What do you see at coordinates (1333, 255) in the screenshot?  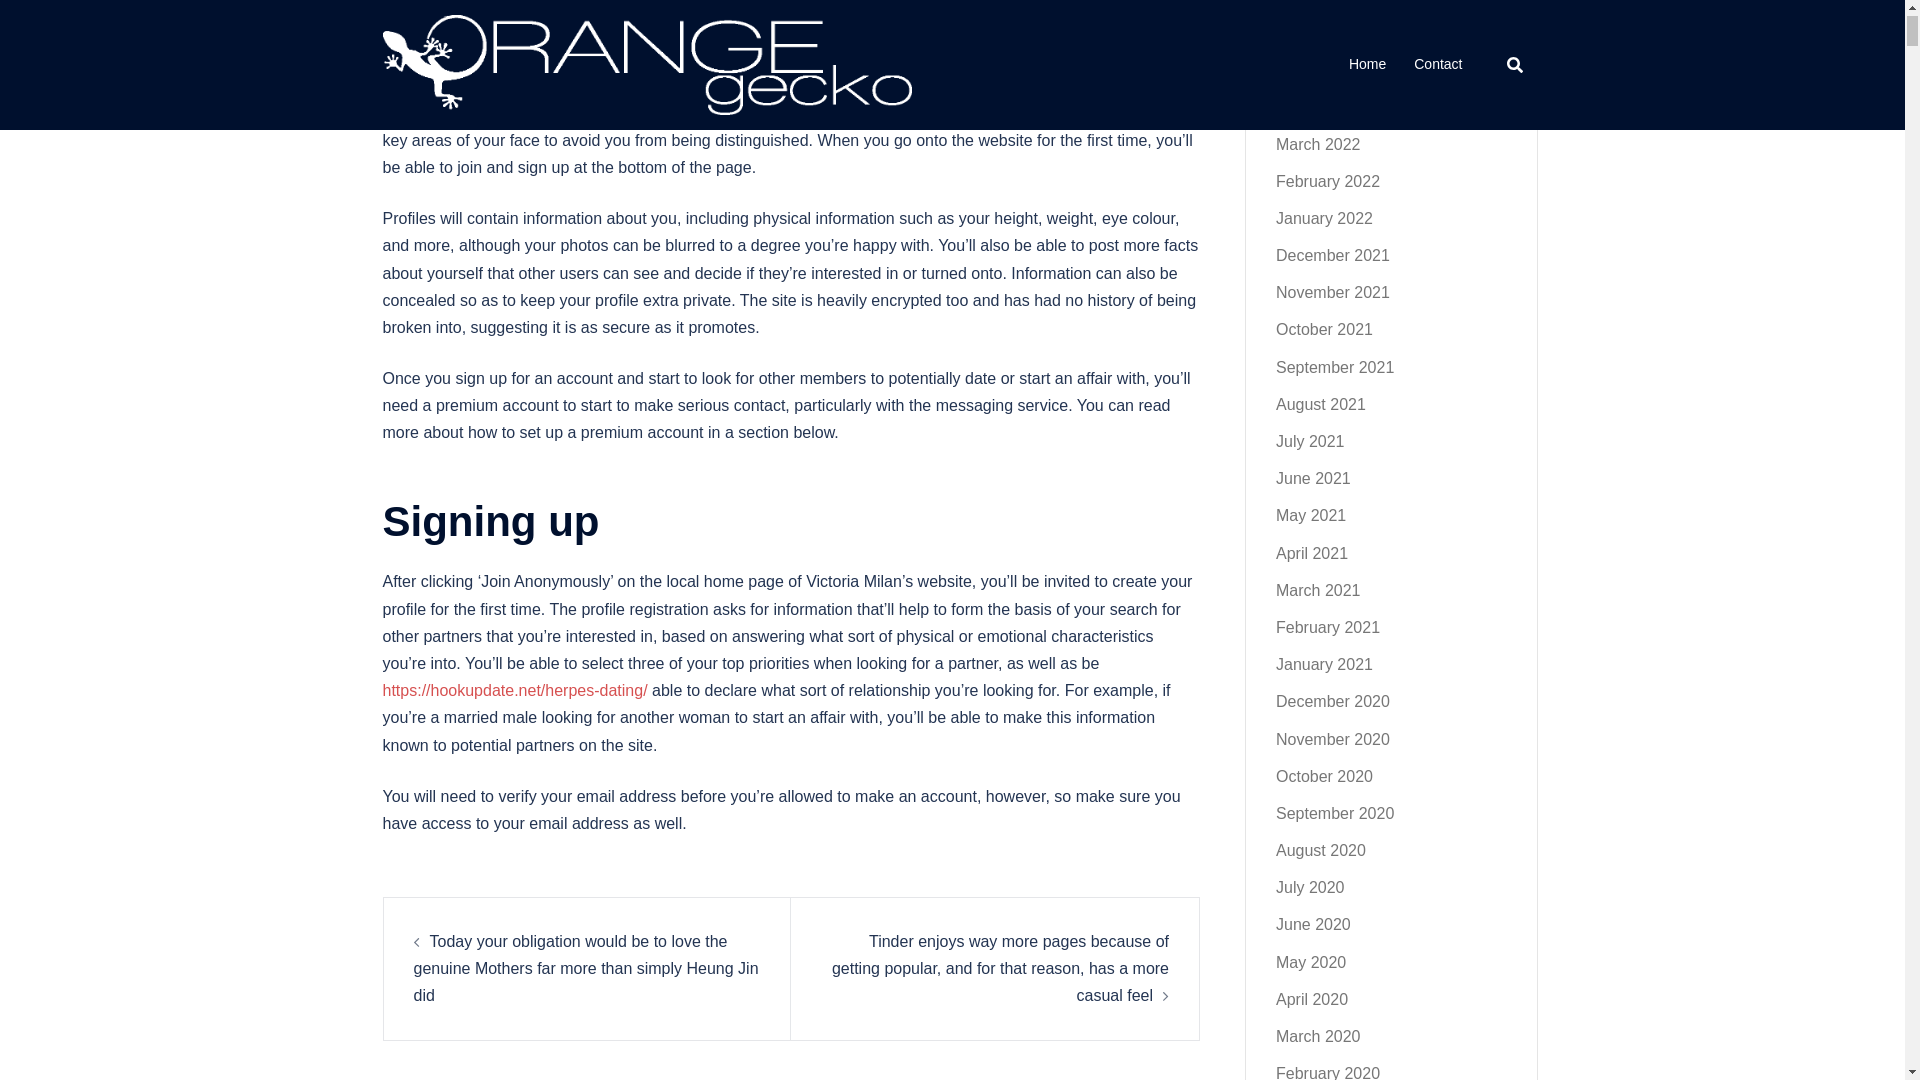 I see `December 2021` at bounding box center [1333, 255].